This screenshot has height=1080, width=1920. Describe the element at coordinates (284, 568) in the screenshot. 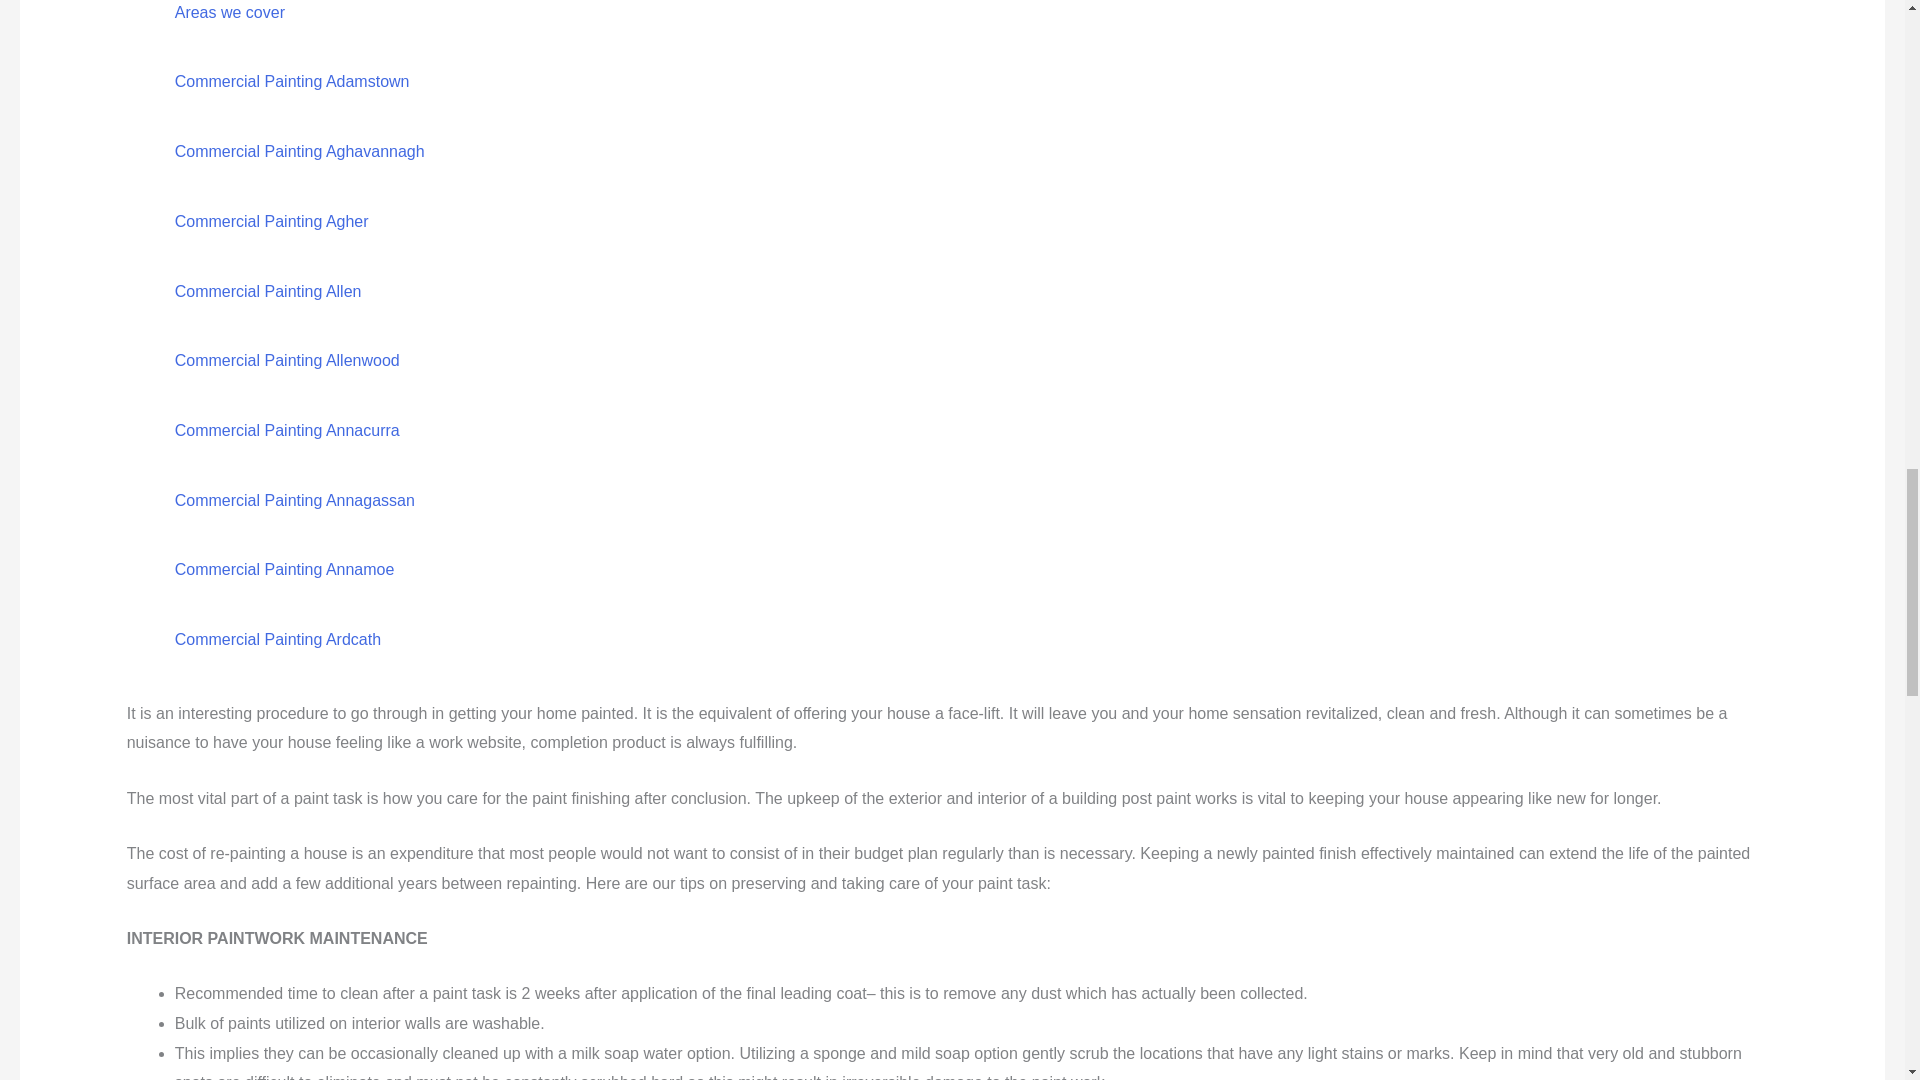

I see `Commercial Painting Annamoe` at that location.